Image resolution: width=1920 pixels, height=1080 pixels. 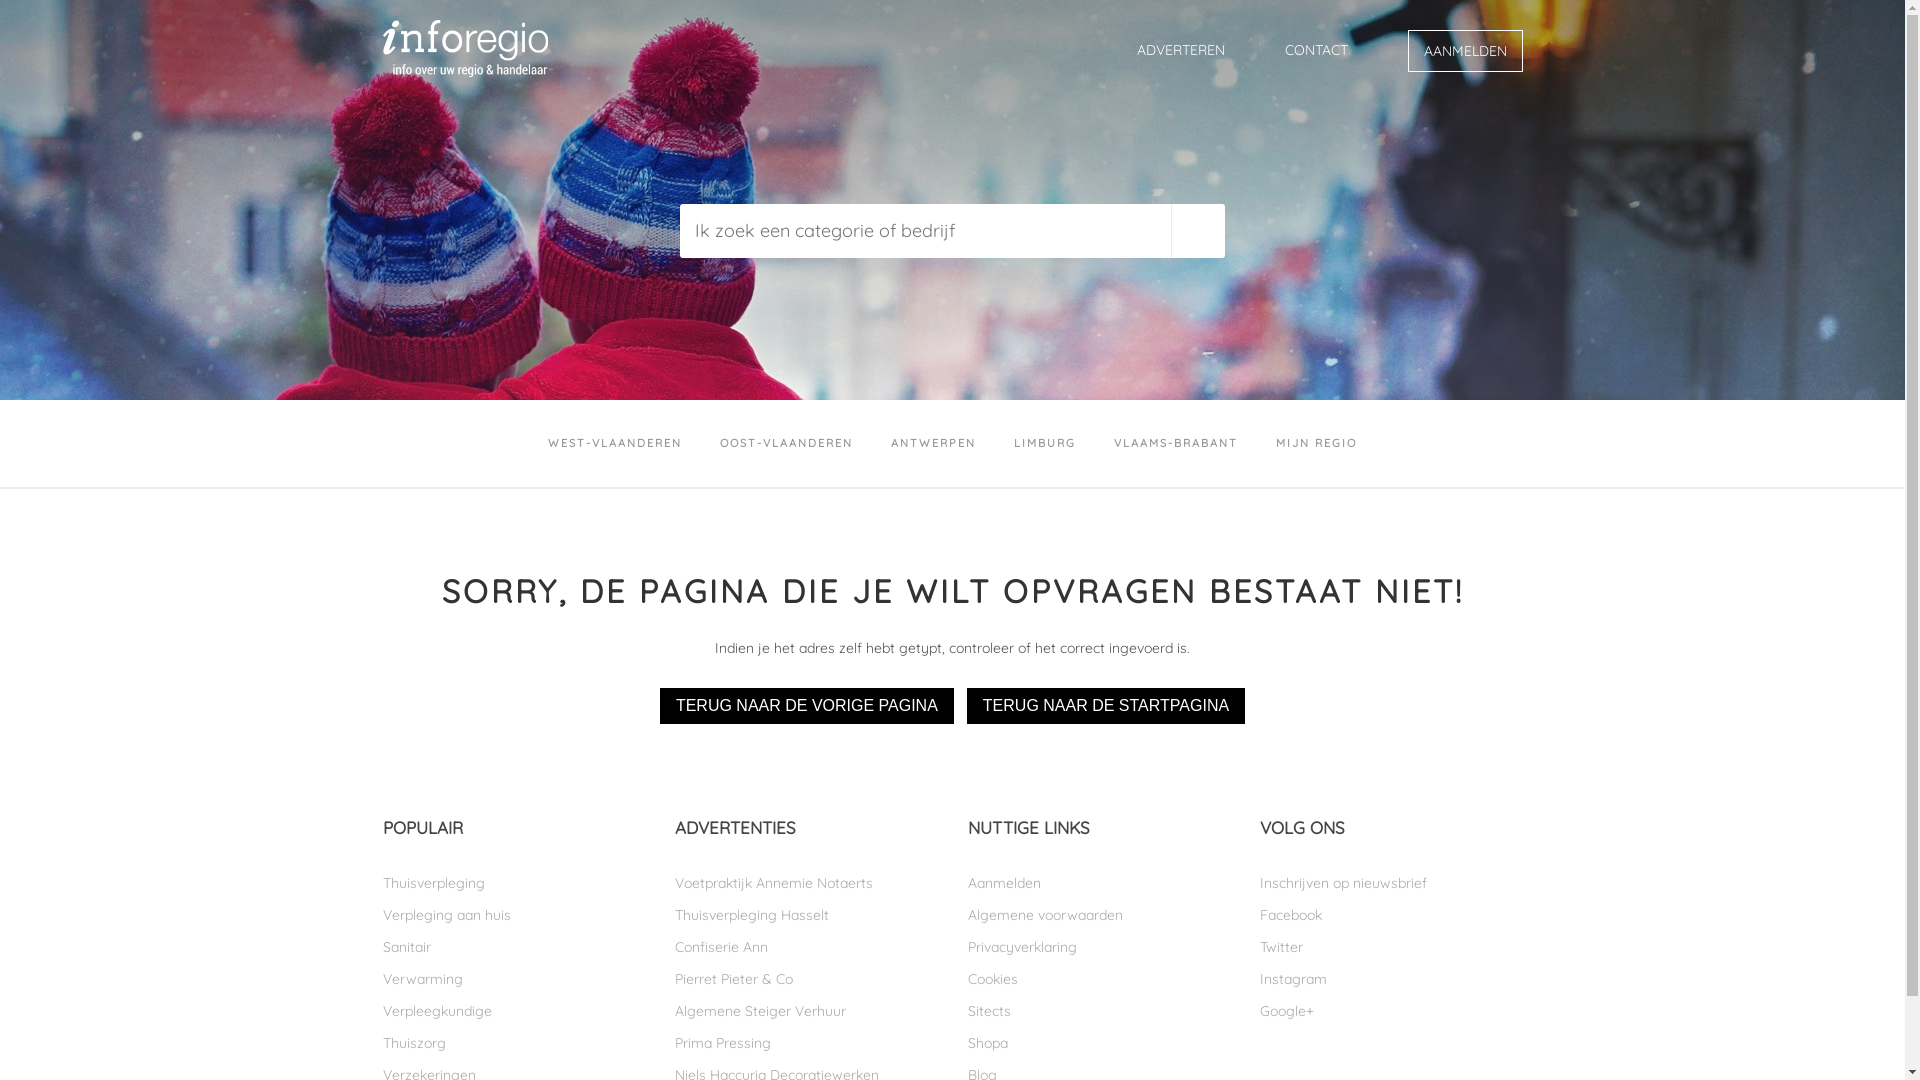 I want to click on Cookies, so click(x=1100, y=979).